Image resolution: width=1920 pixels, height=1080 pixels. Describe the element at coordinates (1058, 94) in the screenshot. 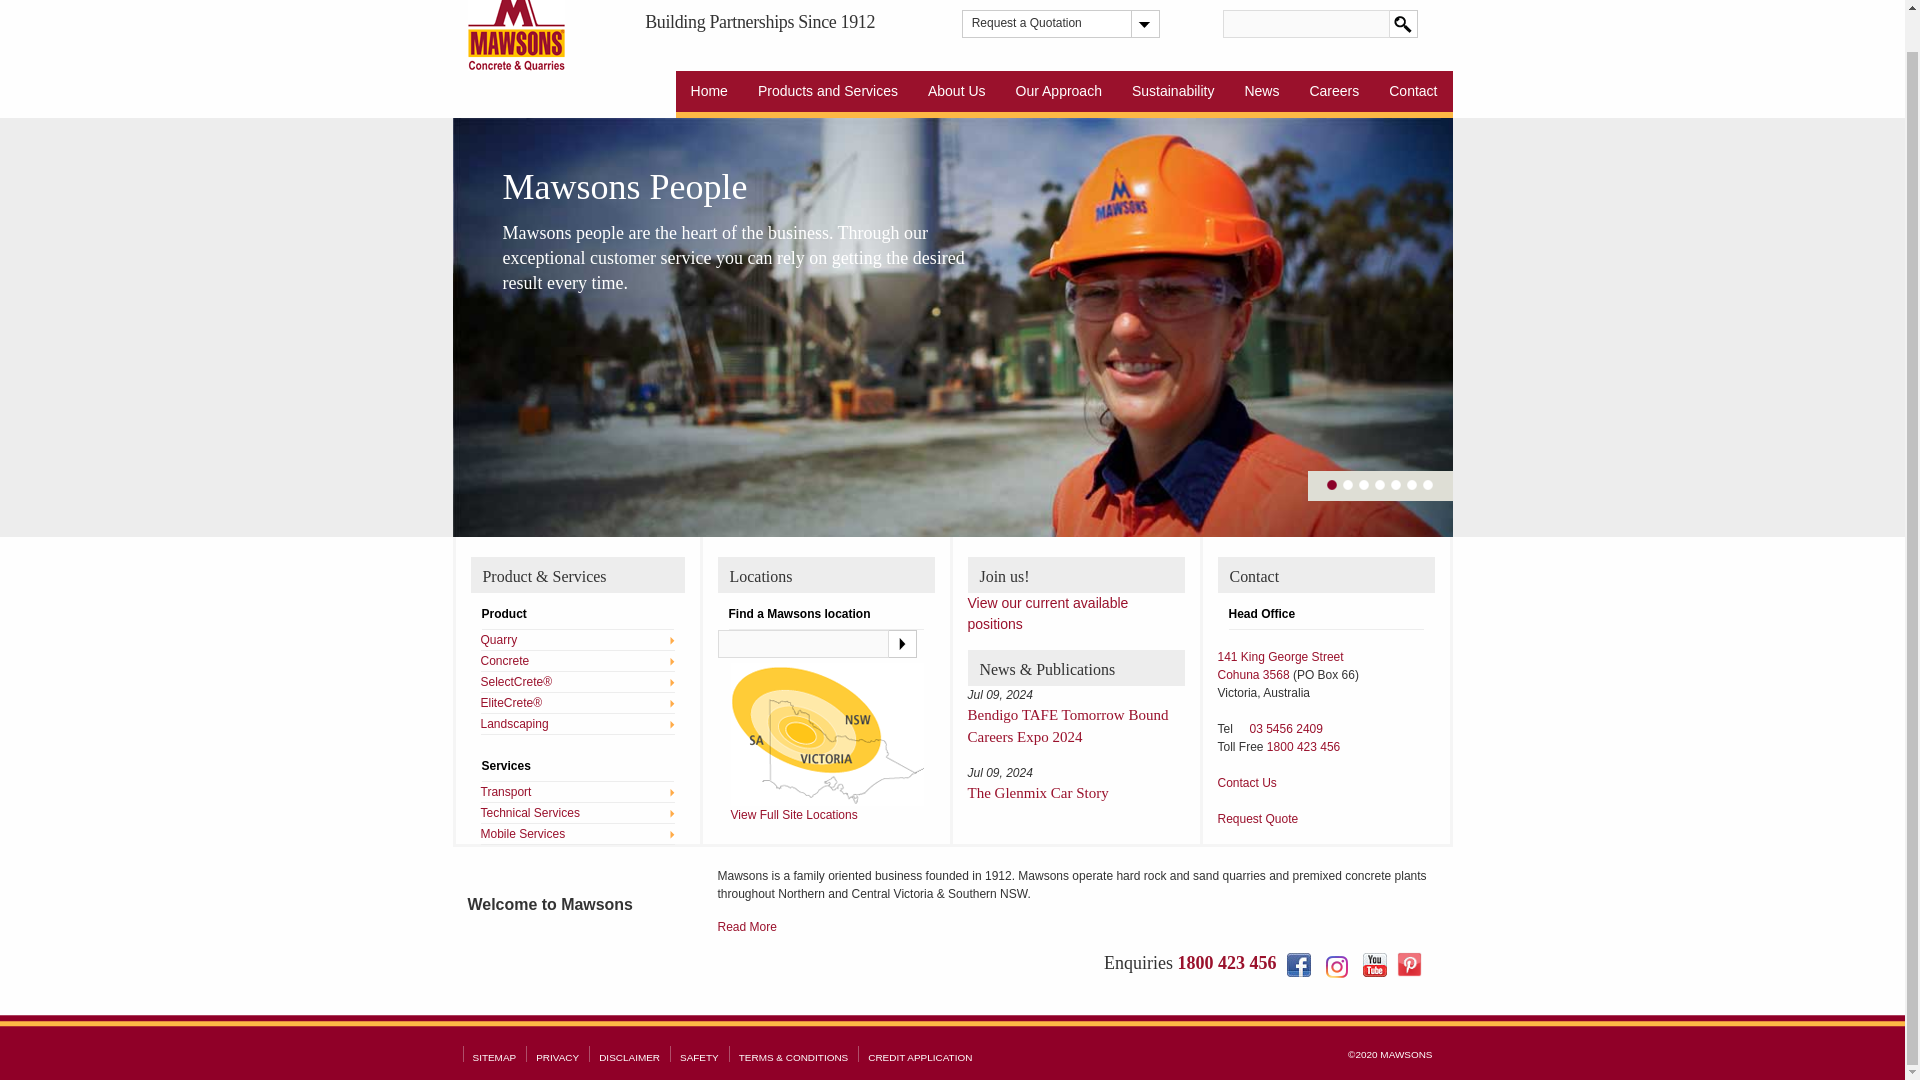

I see `Our Approach` at that location.